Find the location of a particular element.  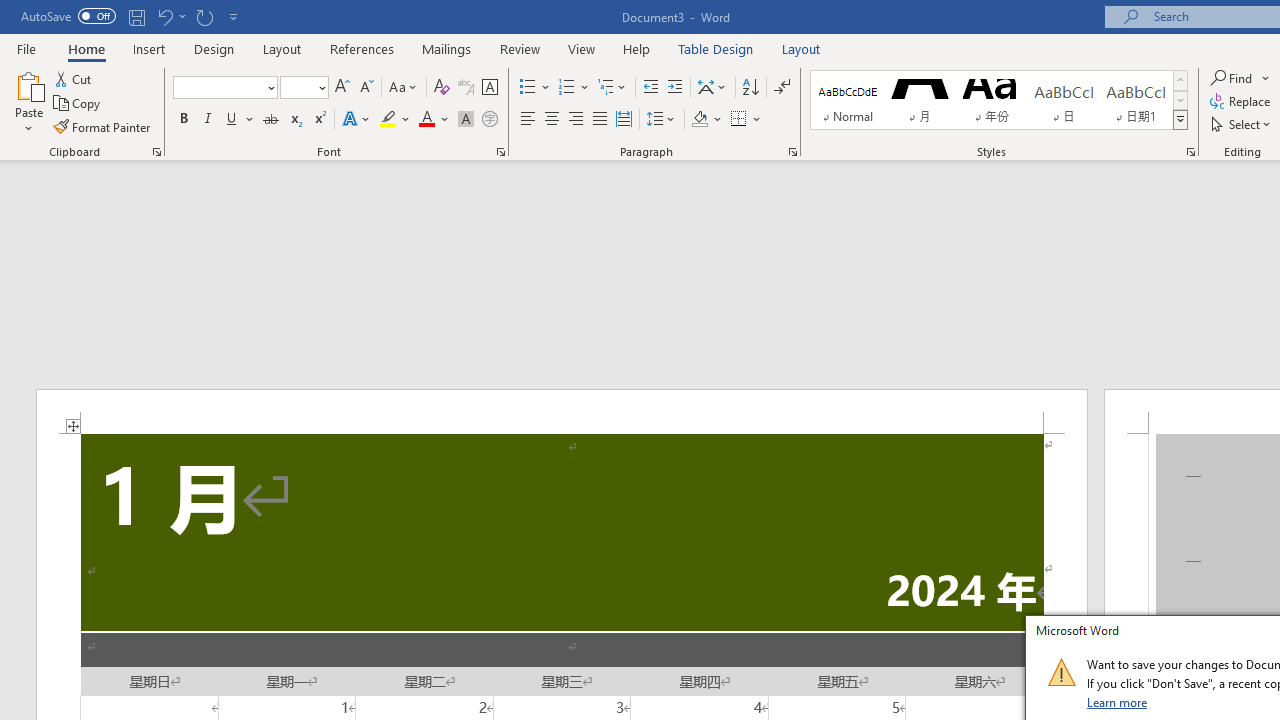

Grow Font is located at coordinates (342, 88).